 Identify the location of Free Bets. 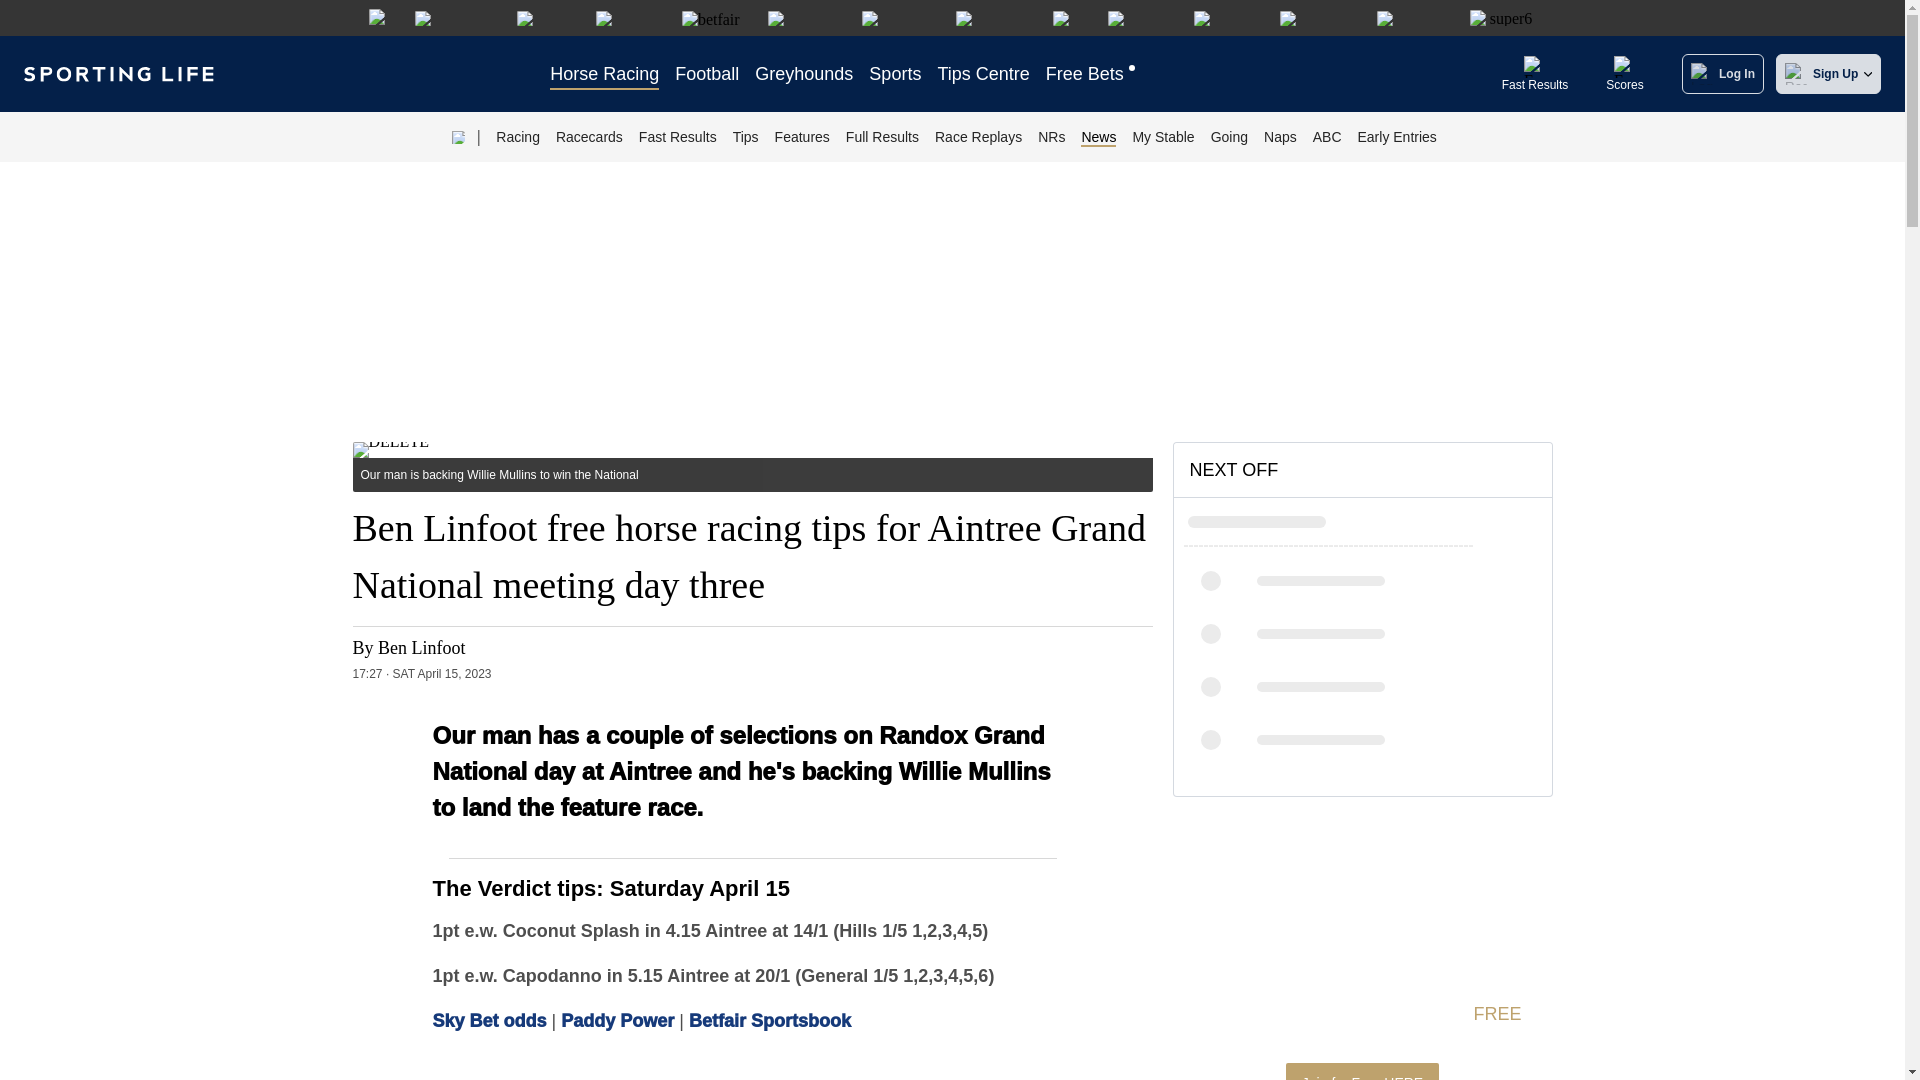
(1092, 74).